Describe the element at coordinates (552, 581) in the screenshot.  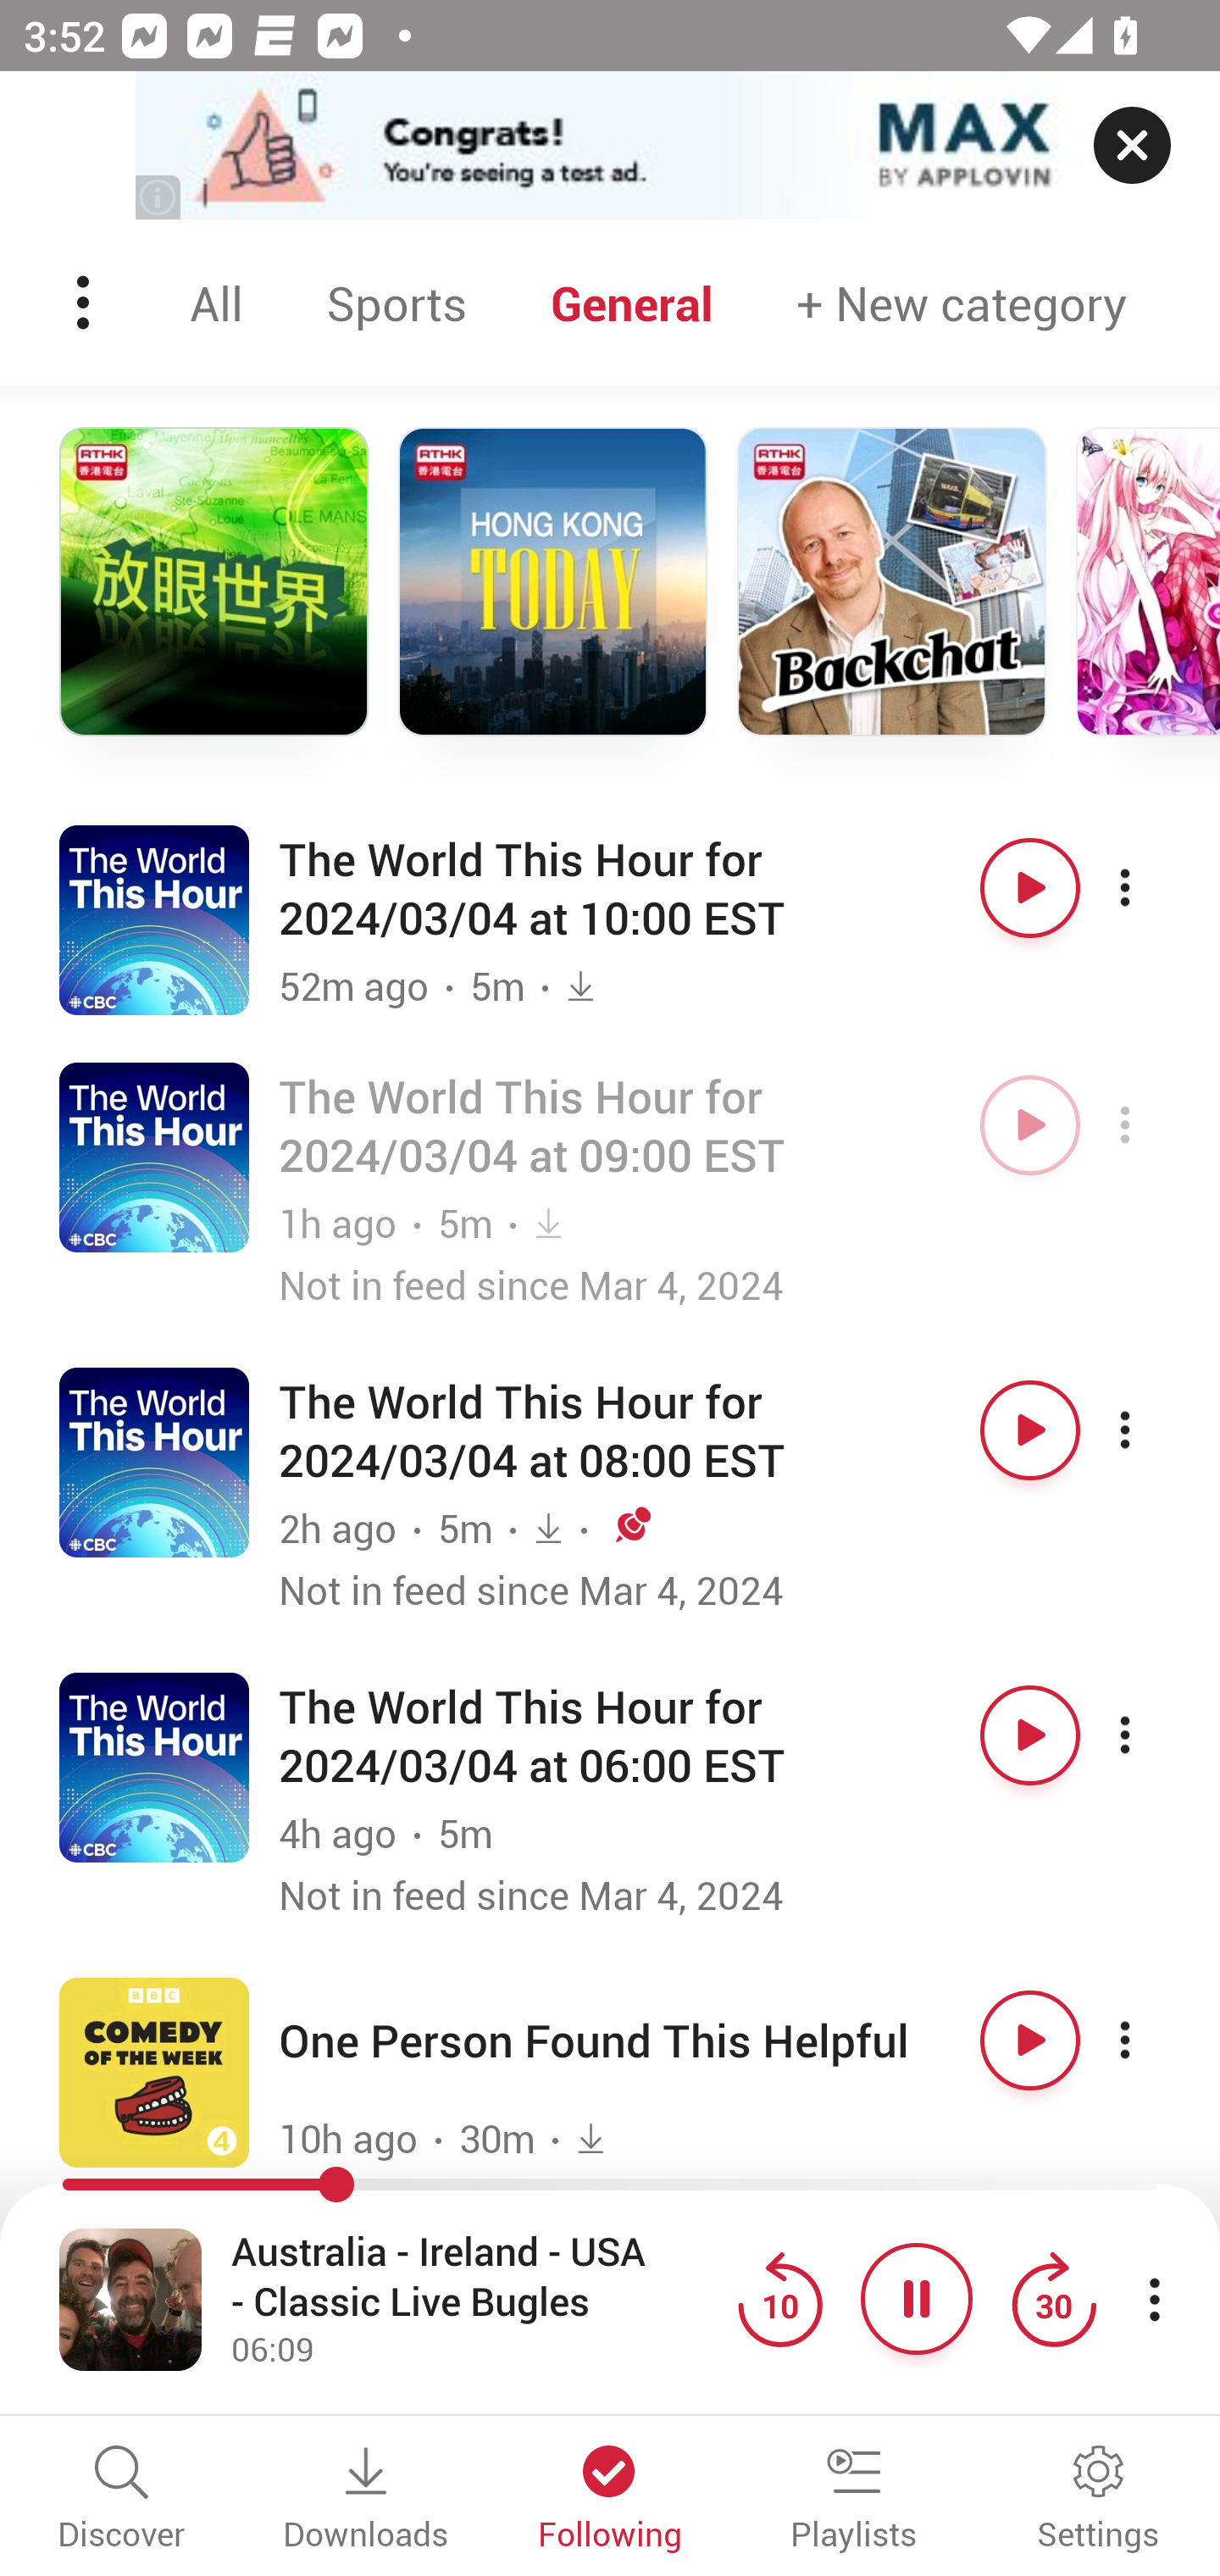
I see `Hong Kong Today` at that location.